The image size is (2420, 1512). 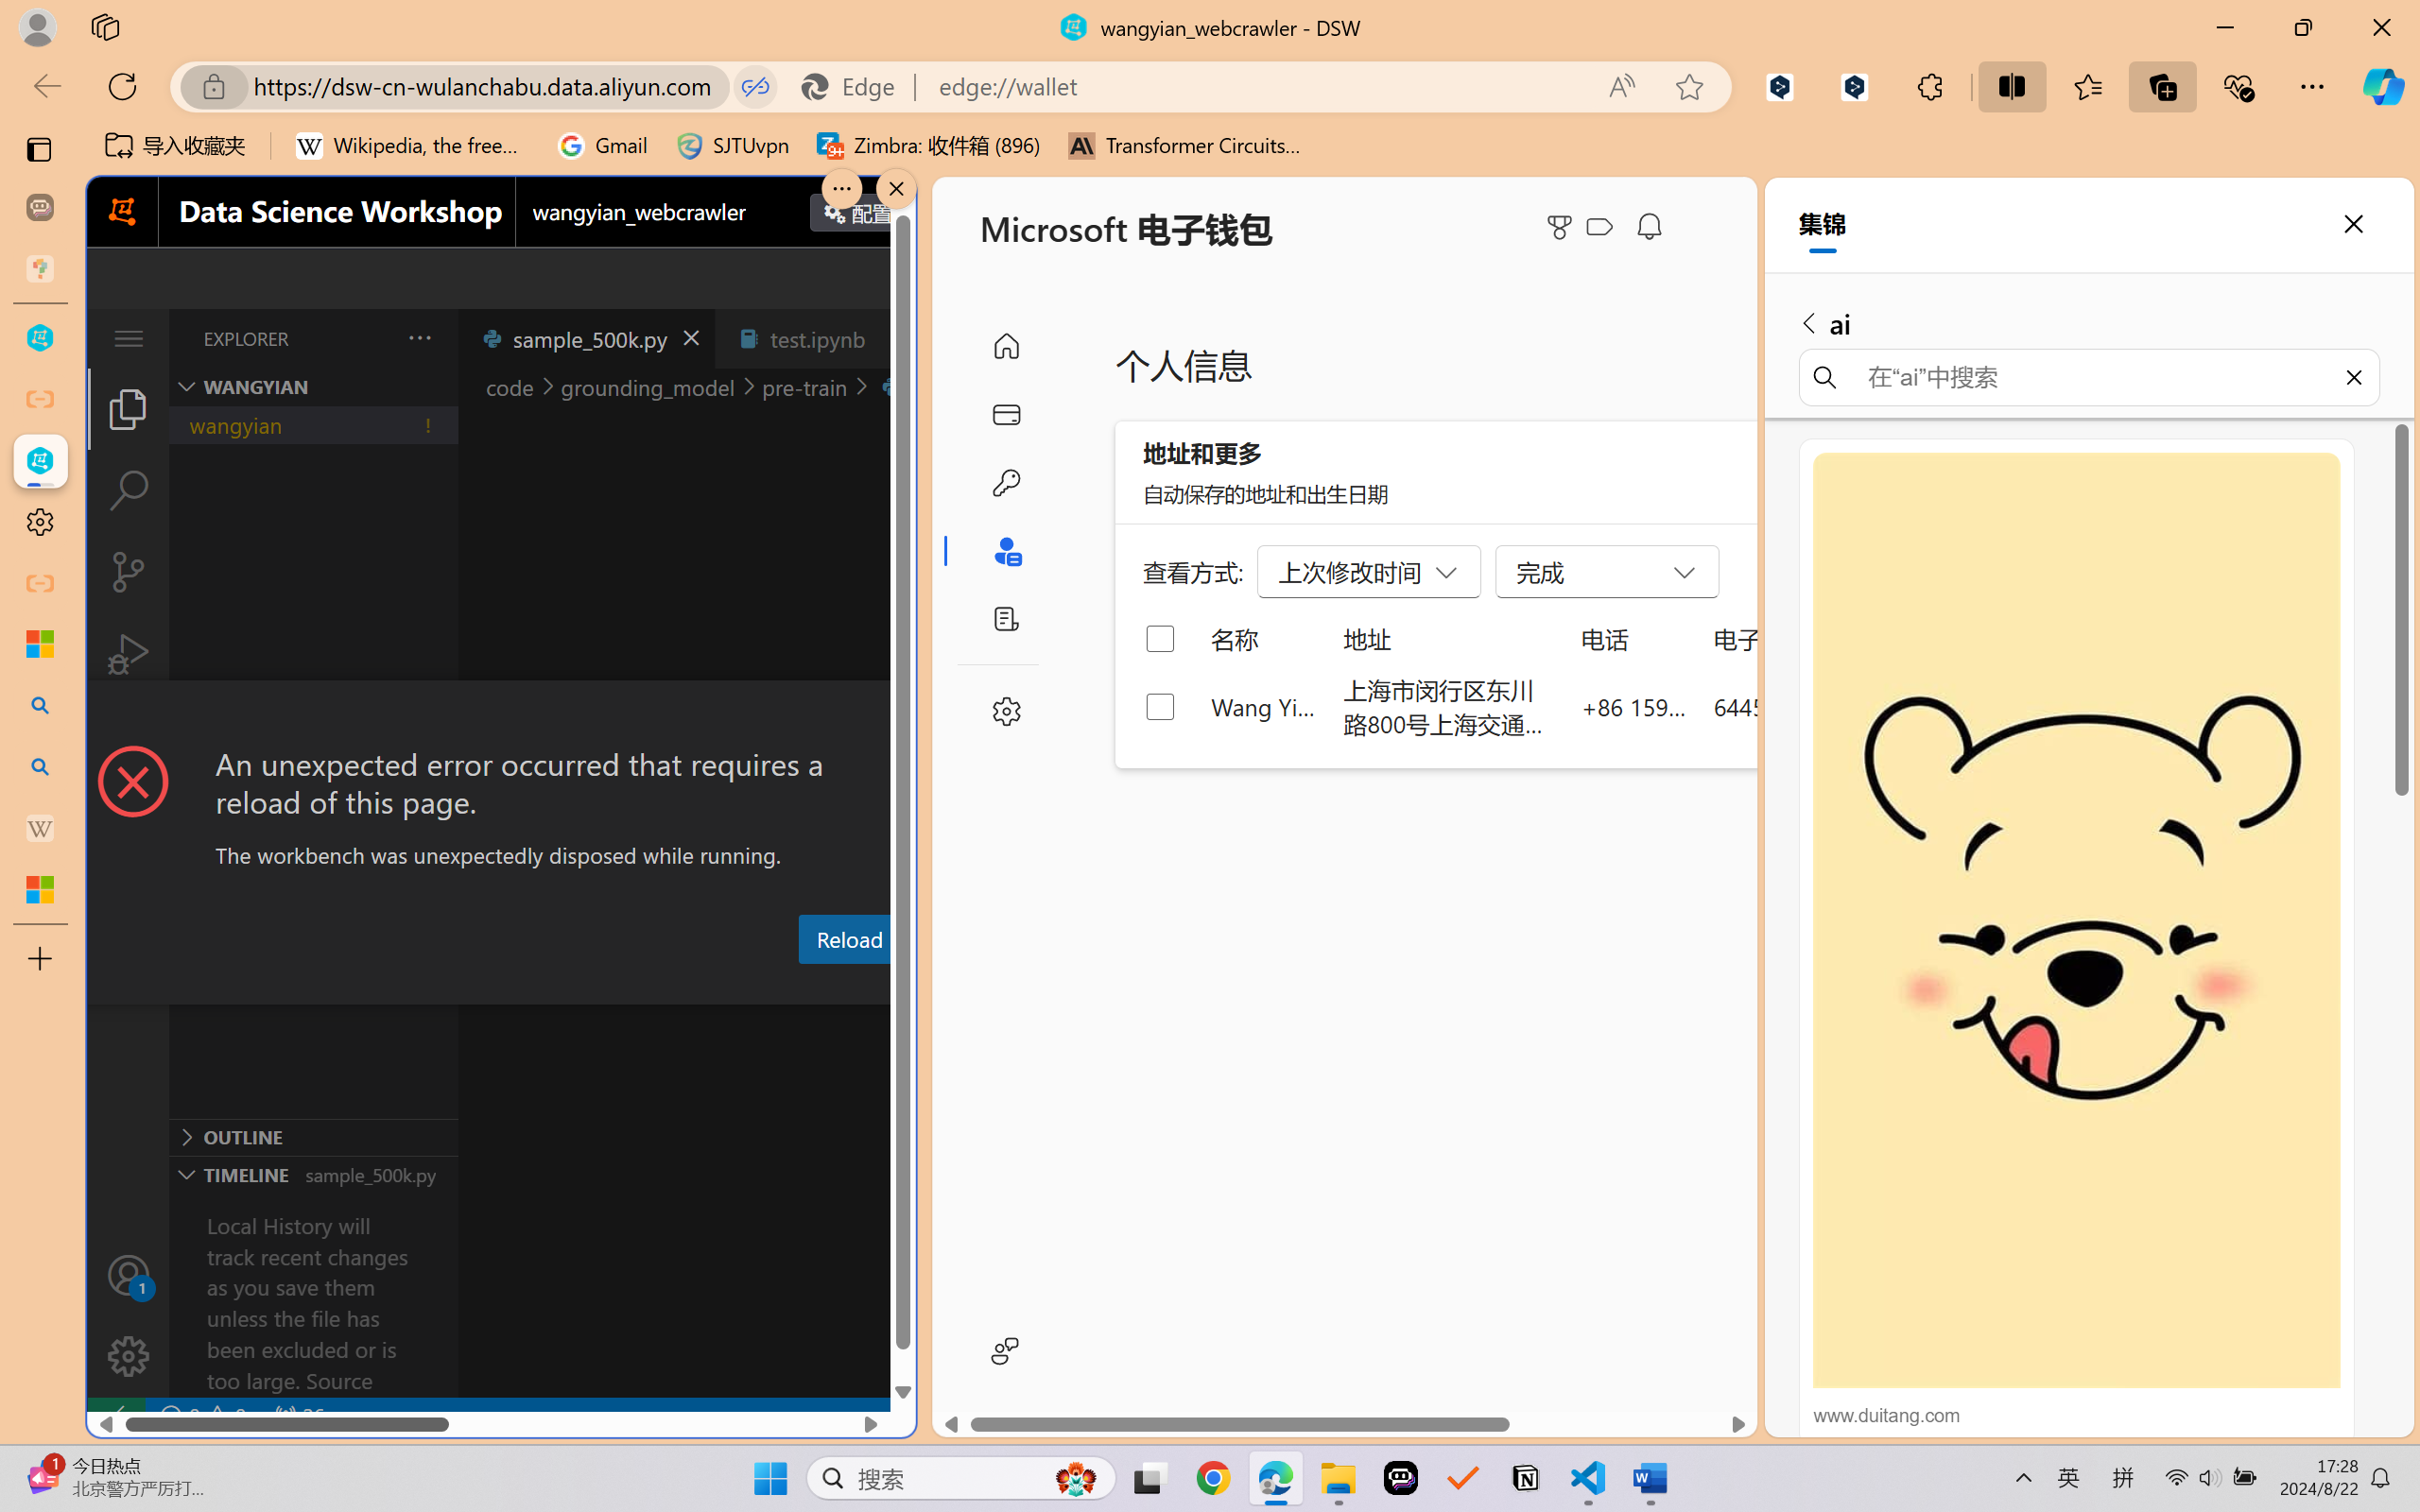 I want to click on Microsoft Cashback, so click(x=1603, y=228).